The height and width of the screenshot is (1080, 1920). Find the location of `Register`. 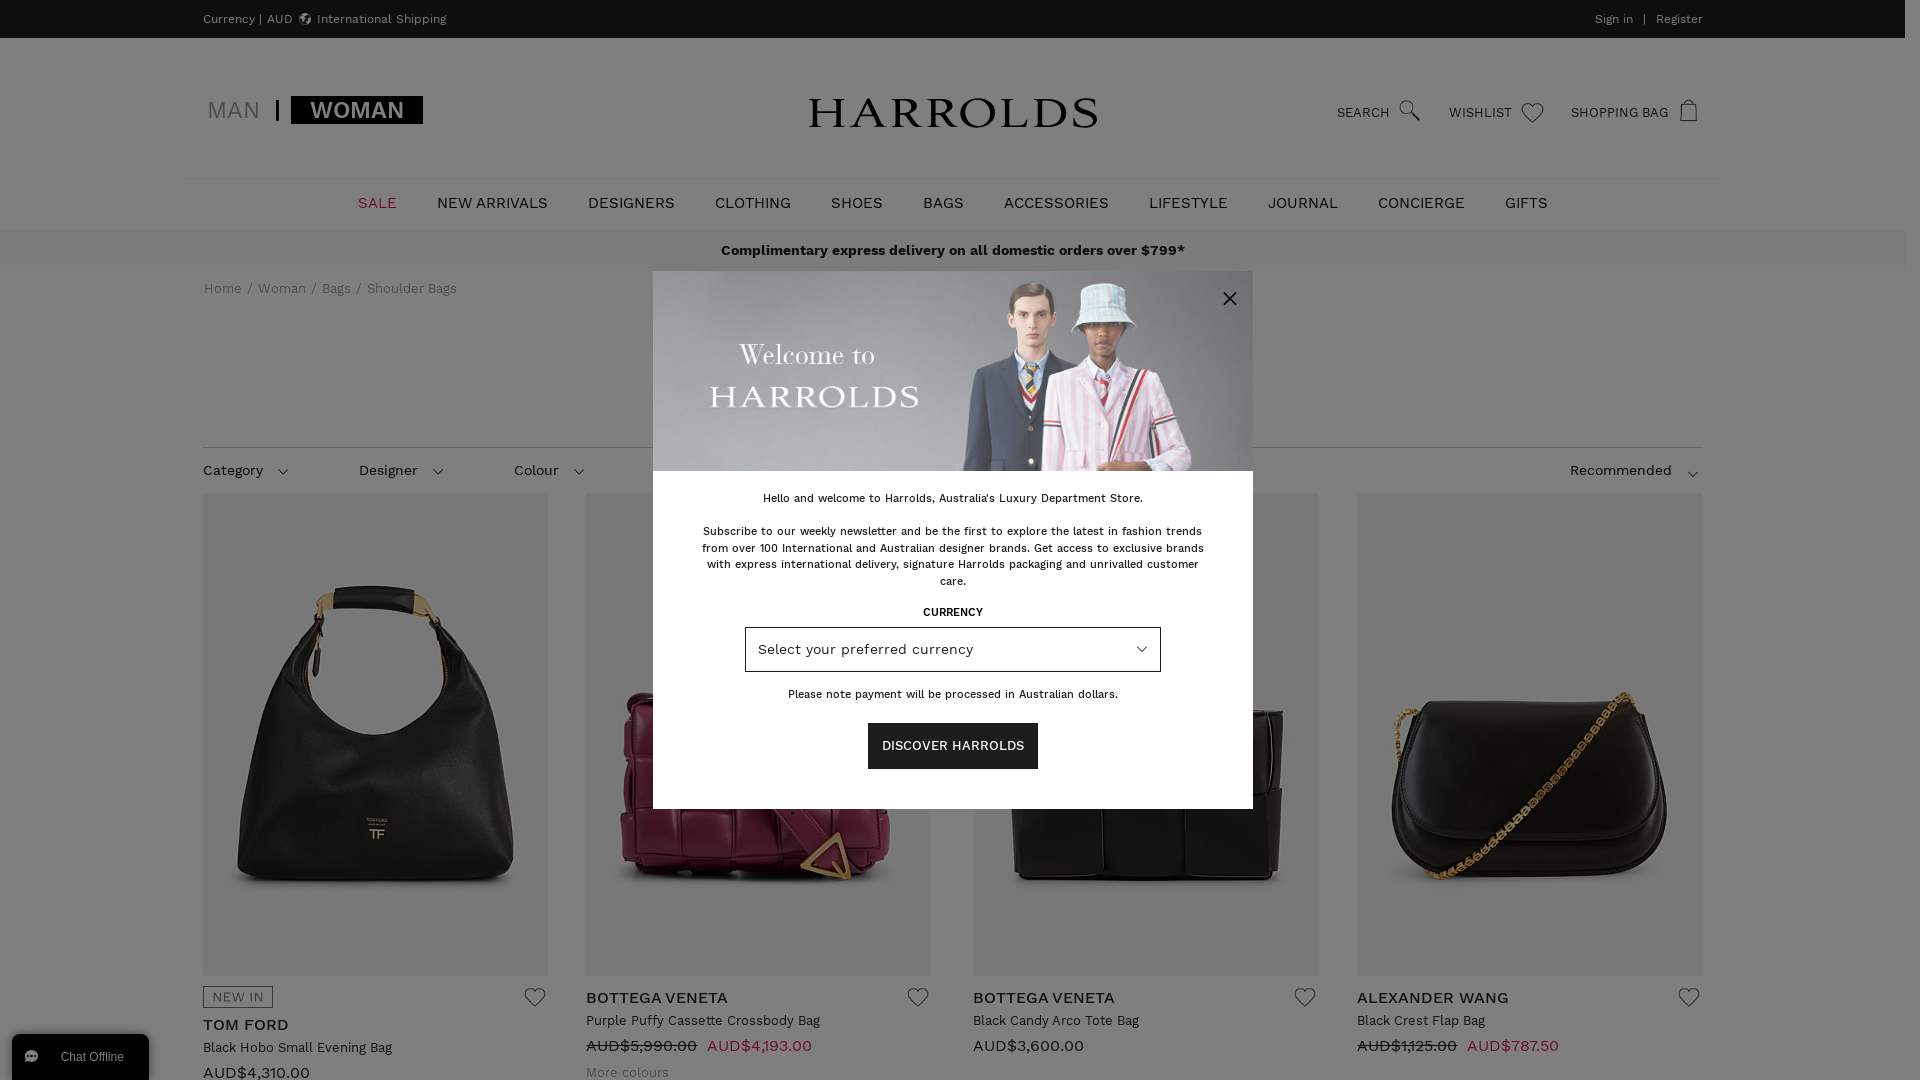

Register is located at coordinates (1680, 19).